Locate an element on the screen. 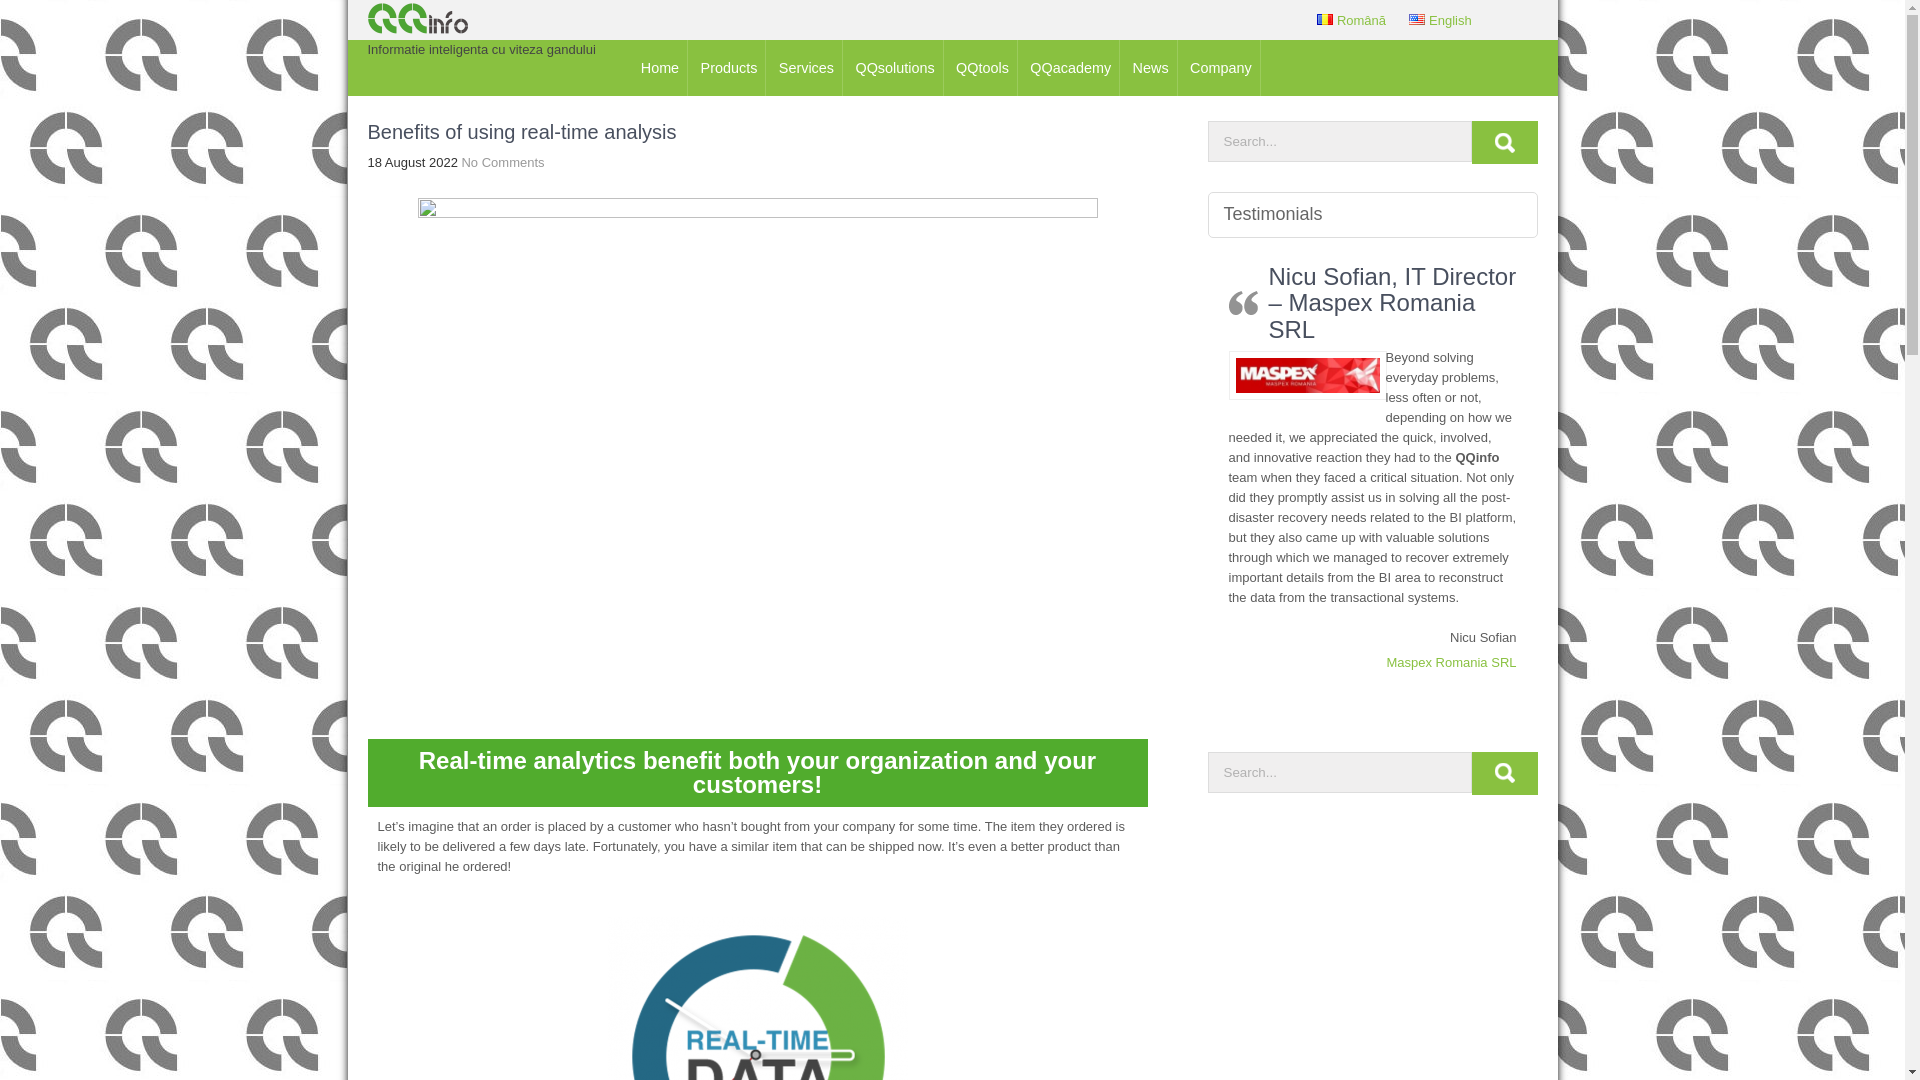  QQsolutions is located at coordinates (894, 68).